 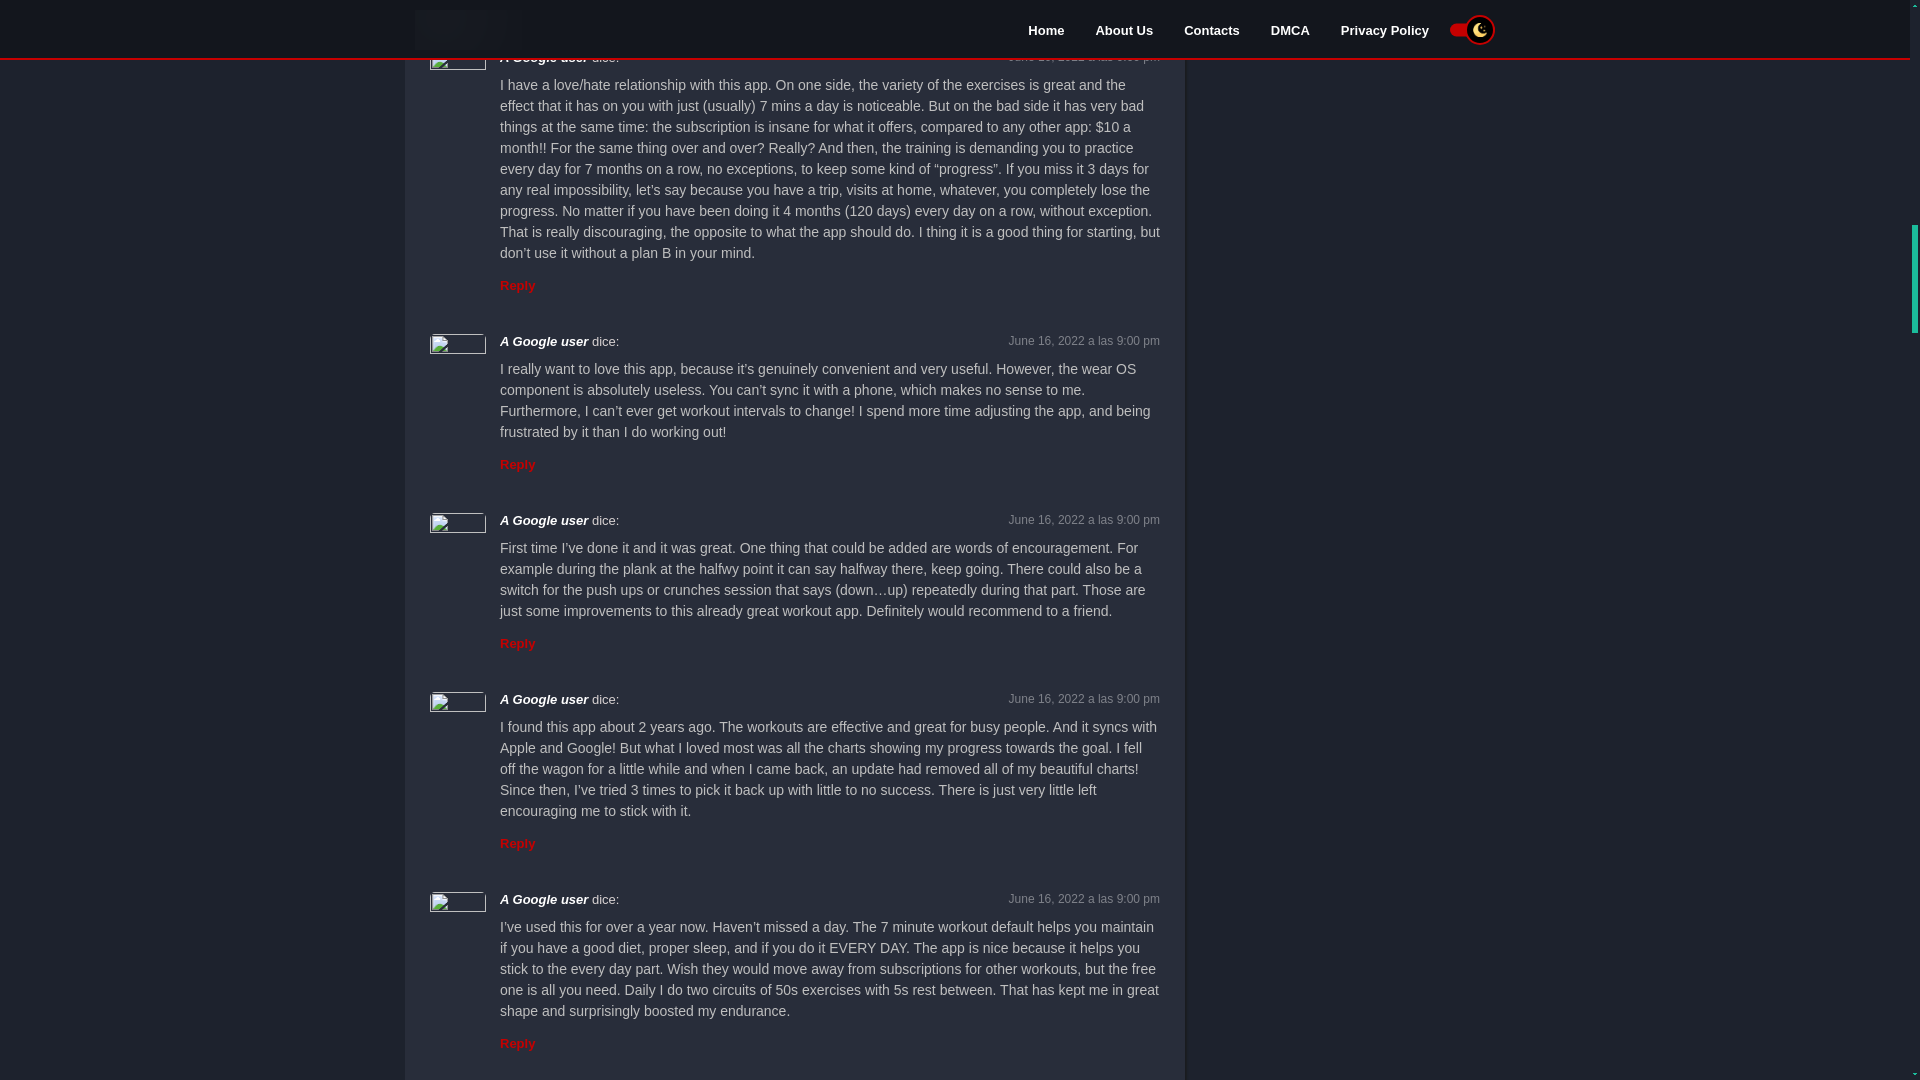 What do you see at coordinates (543, 340) in the screenshot?
I see `A Google user` at bounding box center [543, 340].